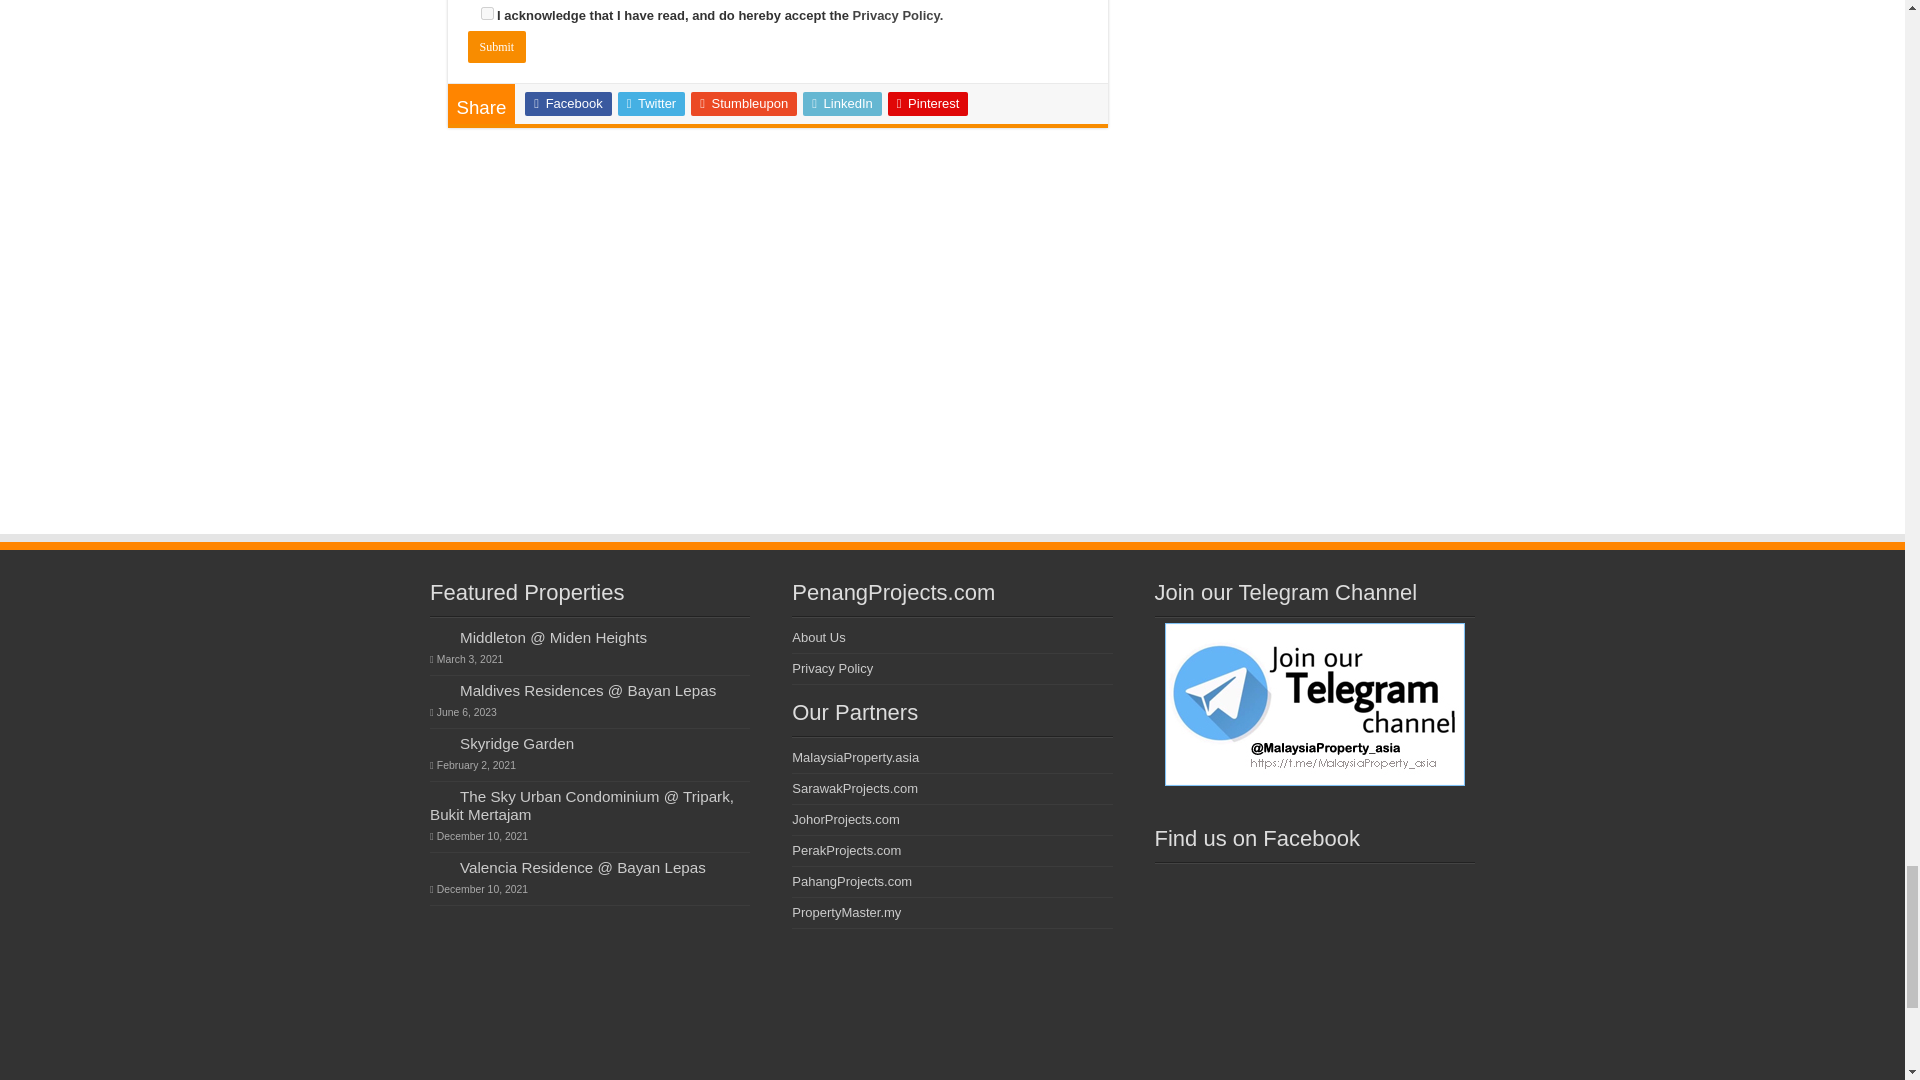 The image size is (1920, 1080). Describe the element at coordinates (567, 103) in the screenshot. I see `Facebook` at that location.